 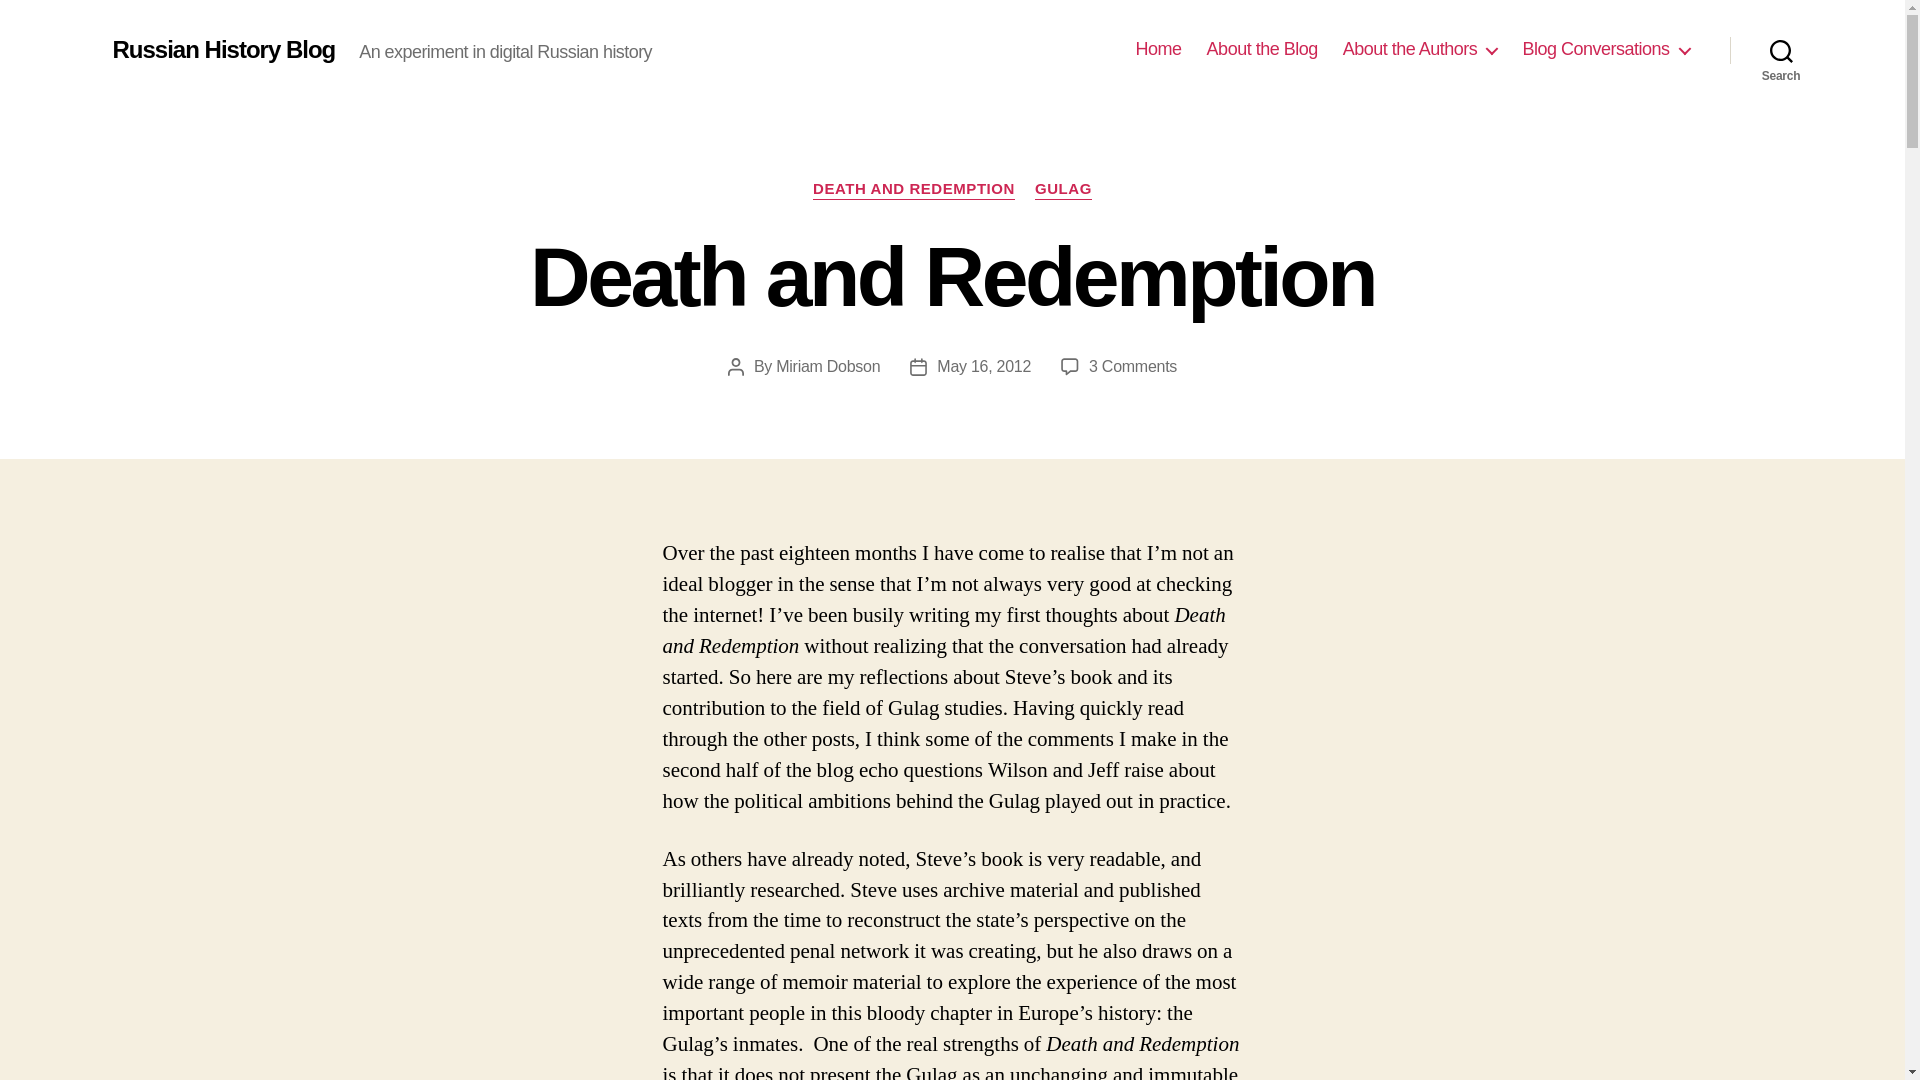 I want to click on Search, so click(x=1781, y=50).